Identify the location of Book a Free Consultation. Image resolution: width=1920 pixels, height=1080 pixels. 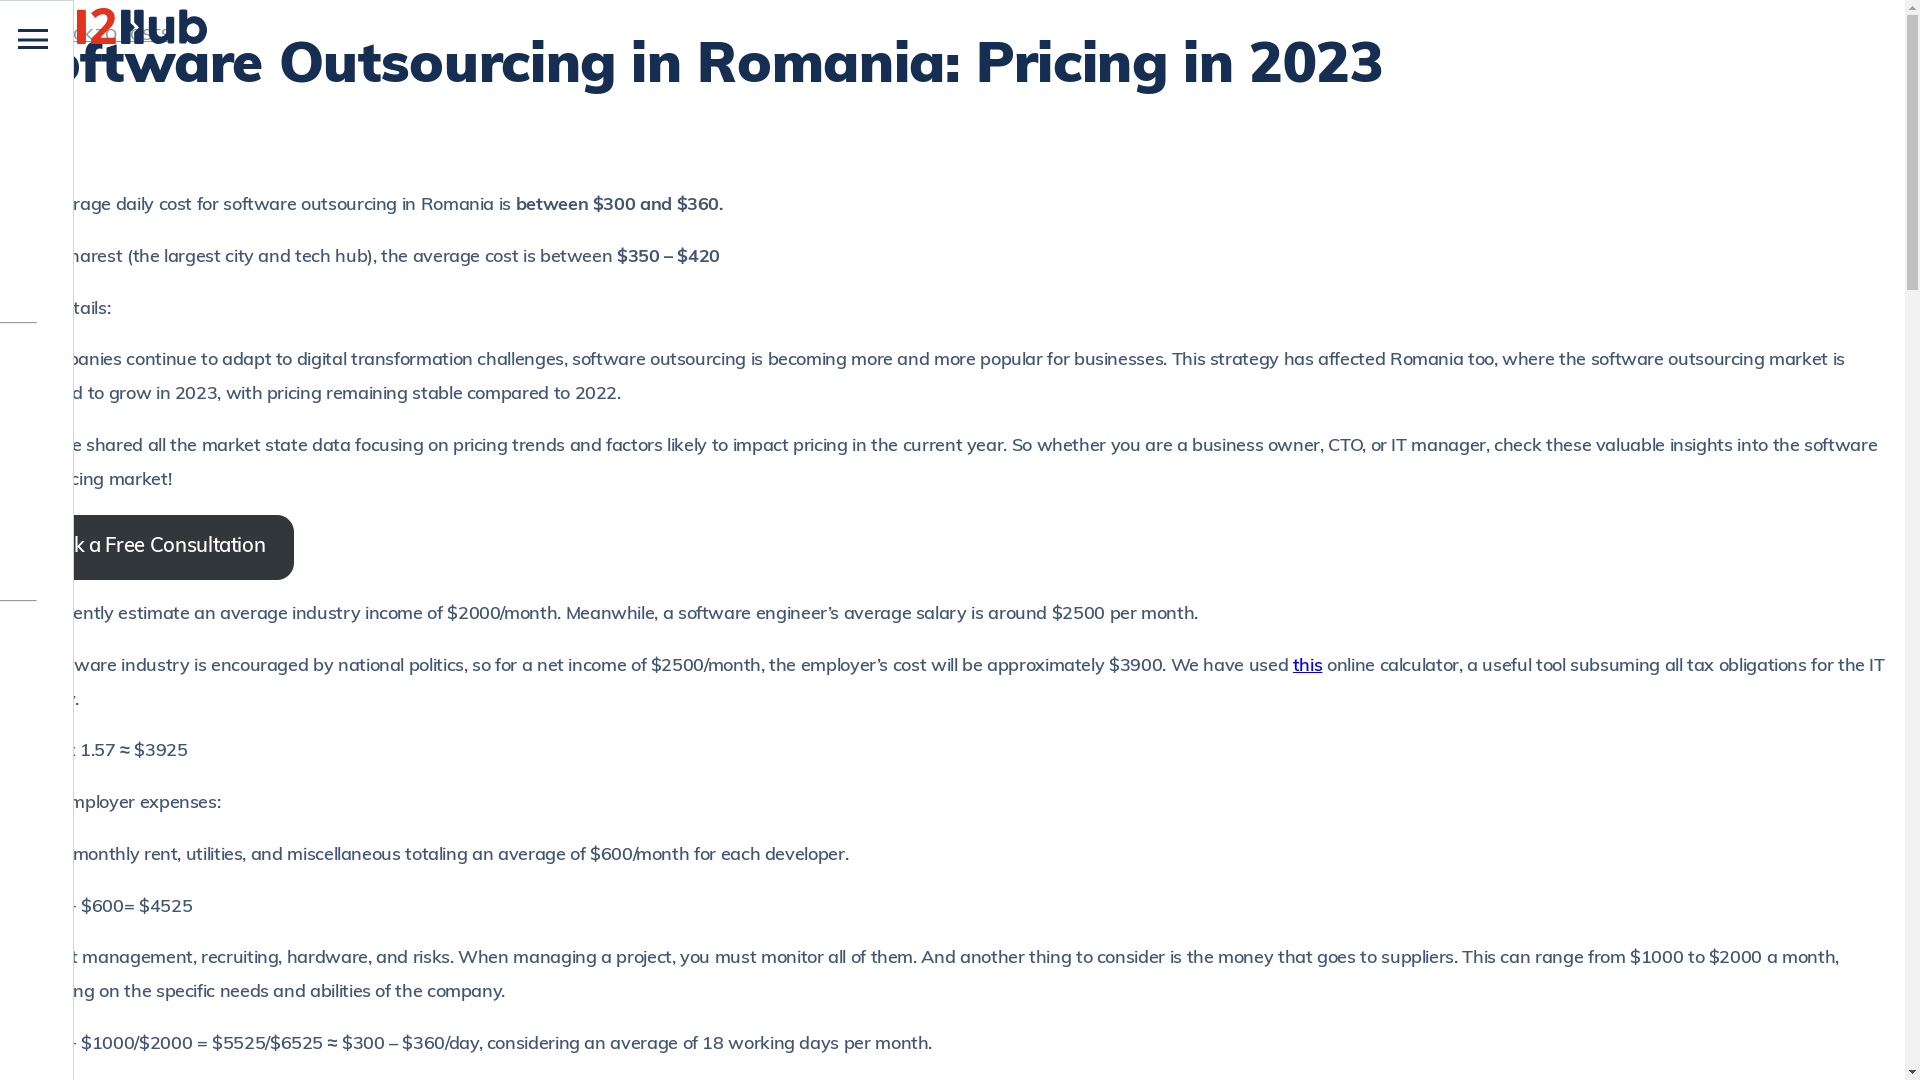
(151, 548).